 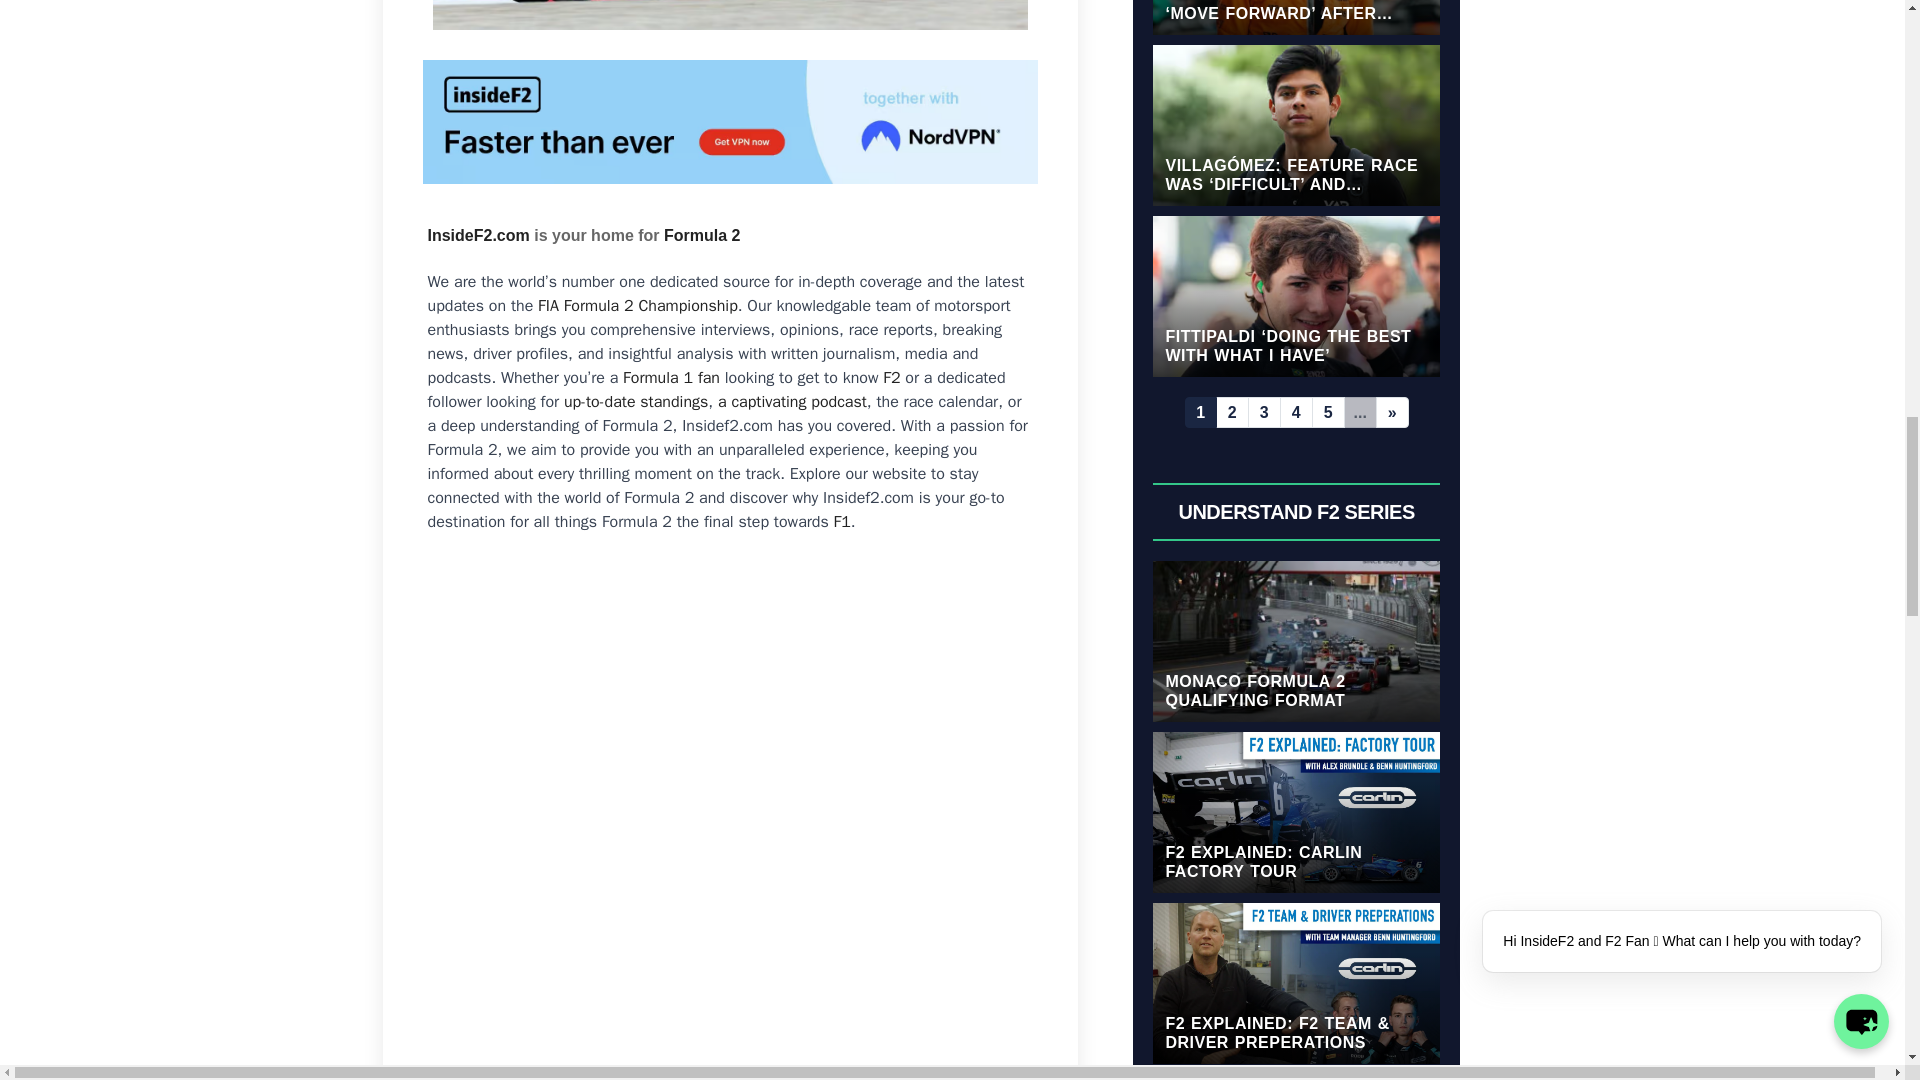 I want to click on Next page, so click(x=1392, y=412).